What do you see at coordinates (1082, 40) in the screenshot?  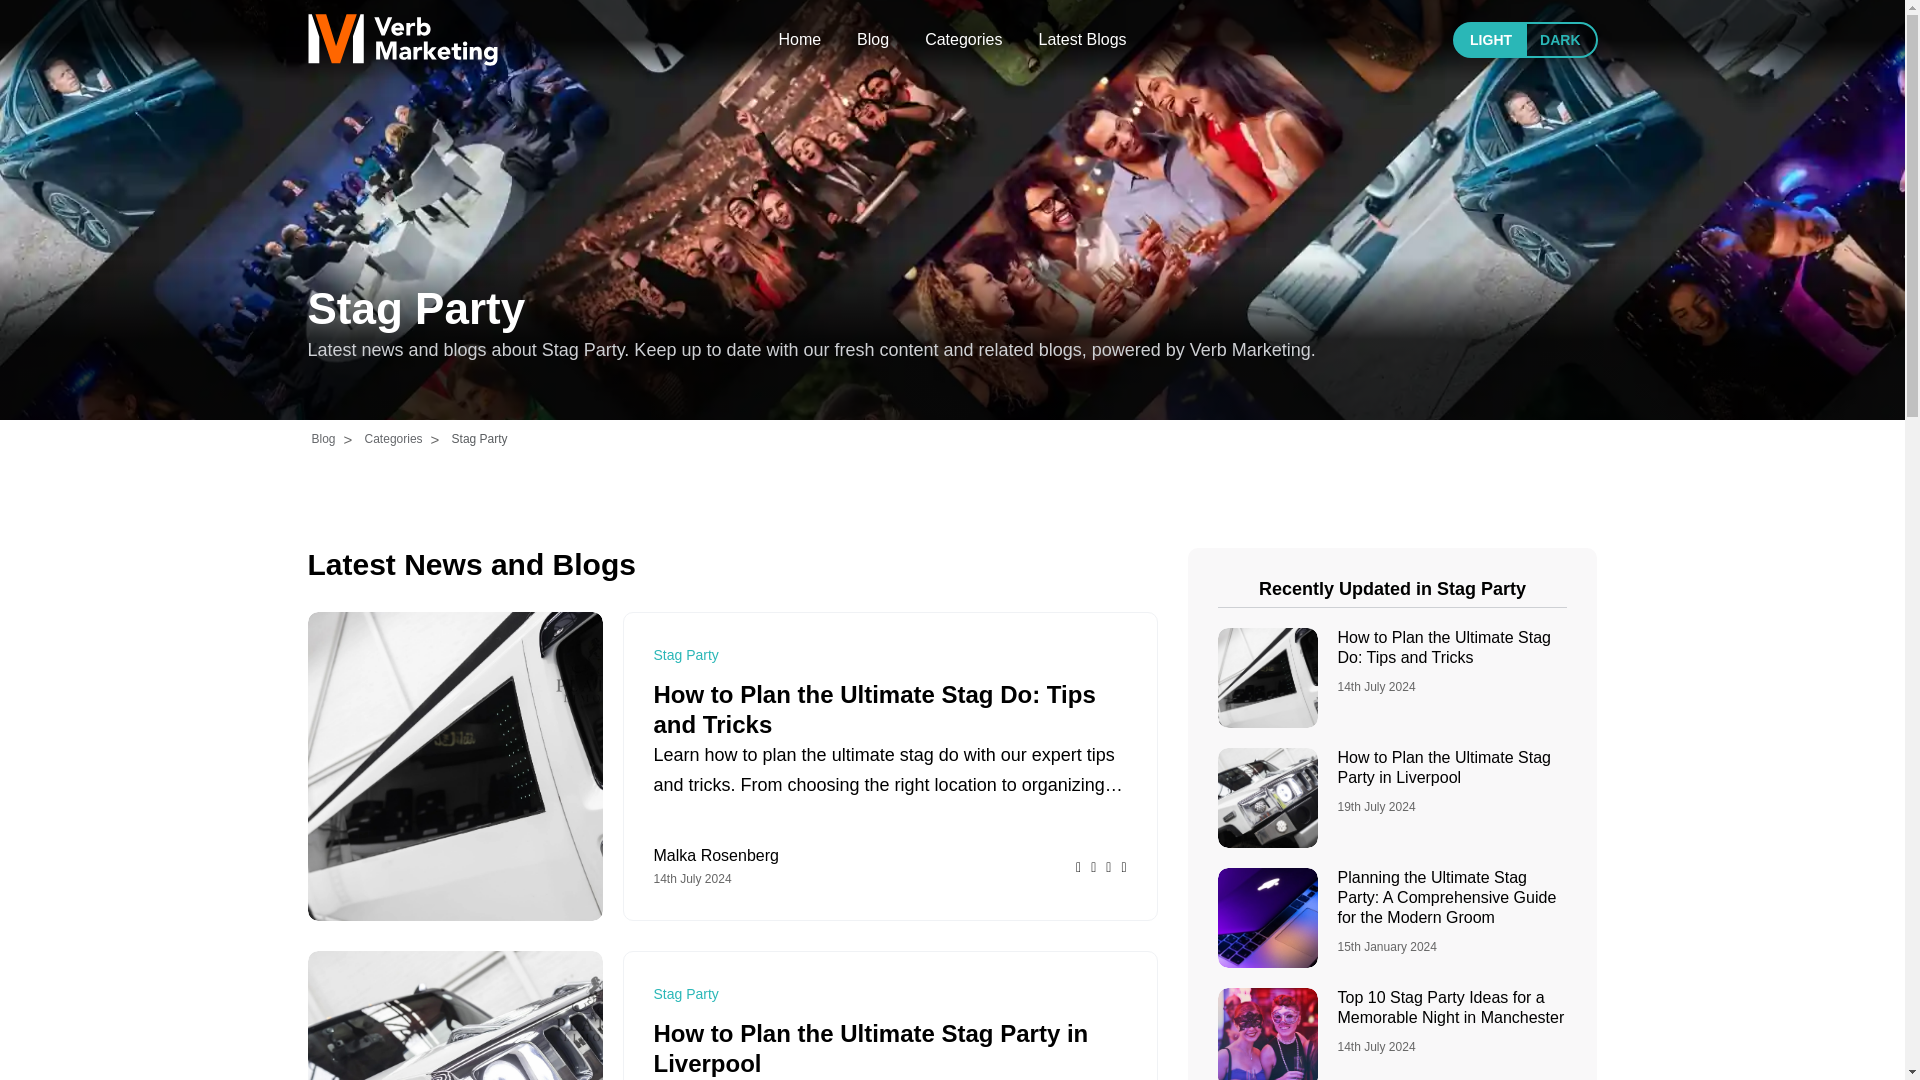 I see `Latest Blogs` at bounding box center [1082, 40].